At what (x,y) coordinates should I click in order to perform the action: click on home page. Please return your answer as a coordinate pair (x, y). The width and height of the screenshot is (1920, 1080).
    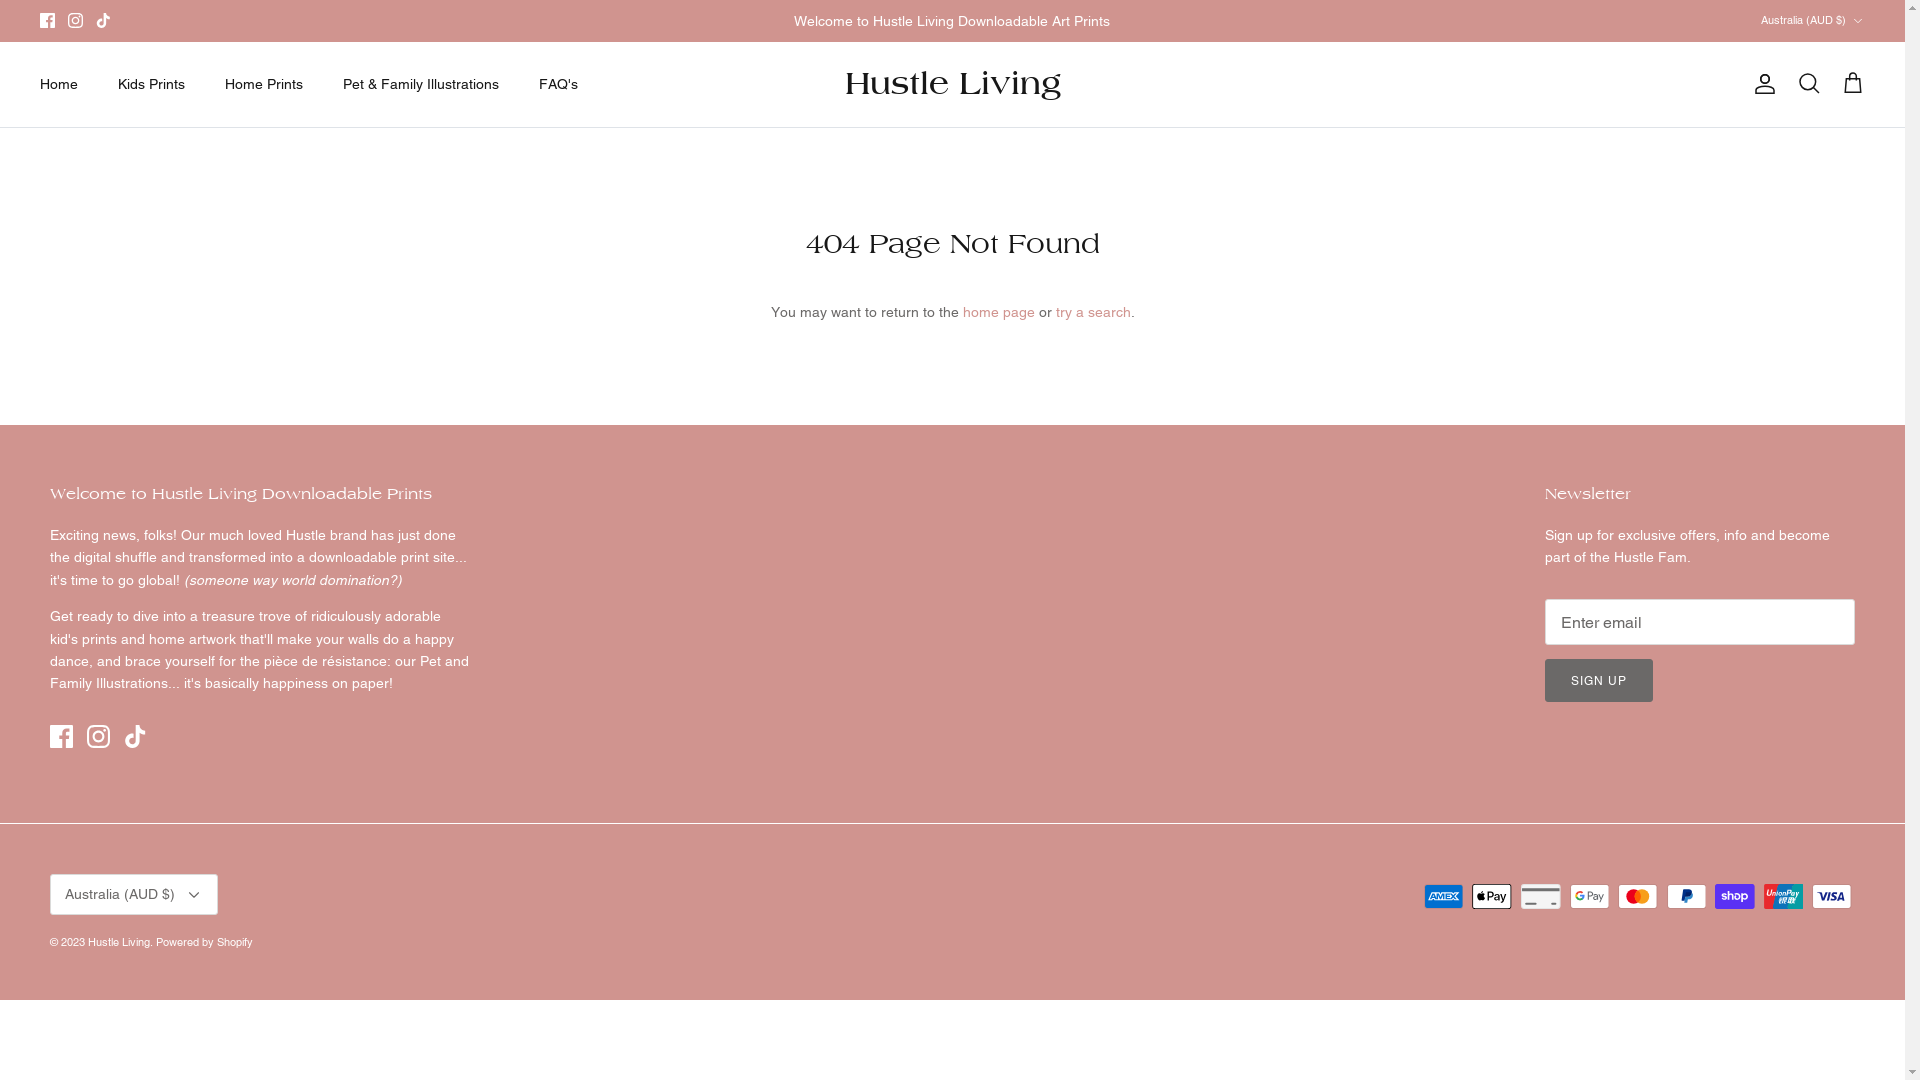
    Looking at the image, I should click on (998, 312).